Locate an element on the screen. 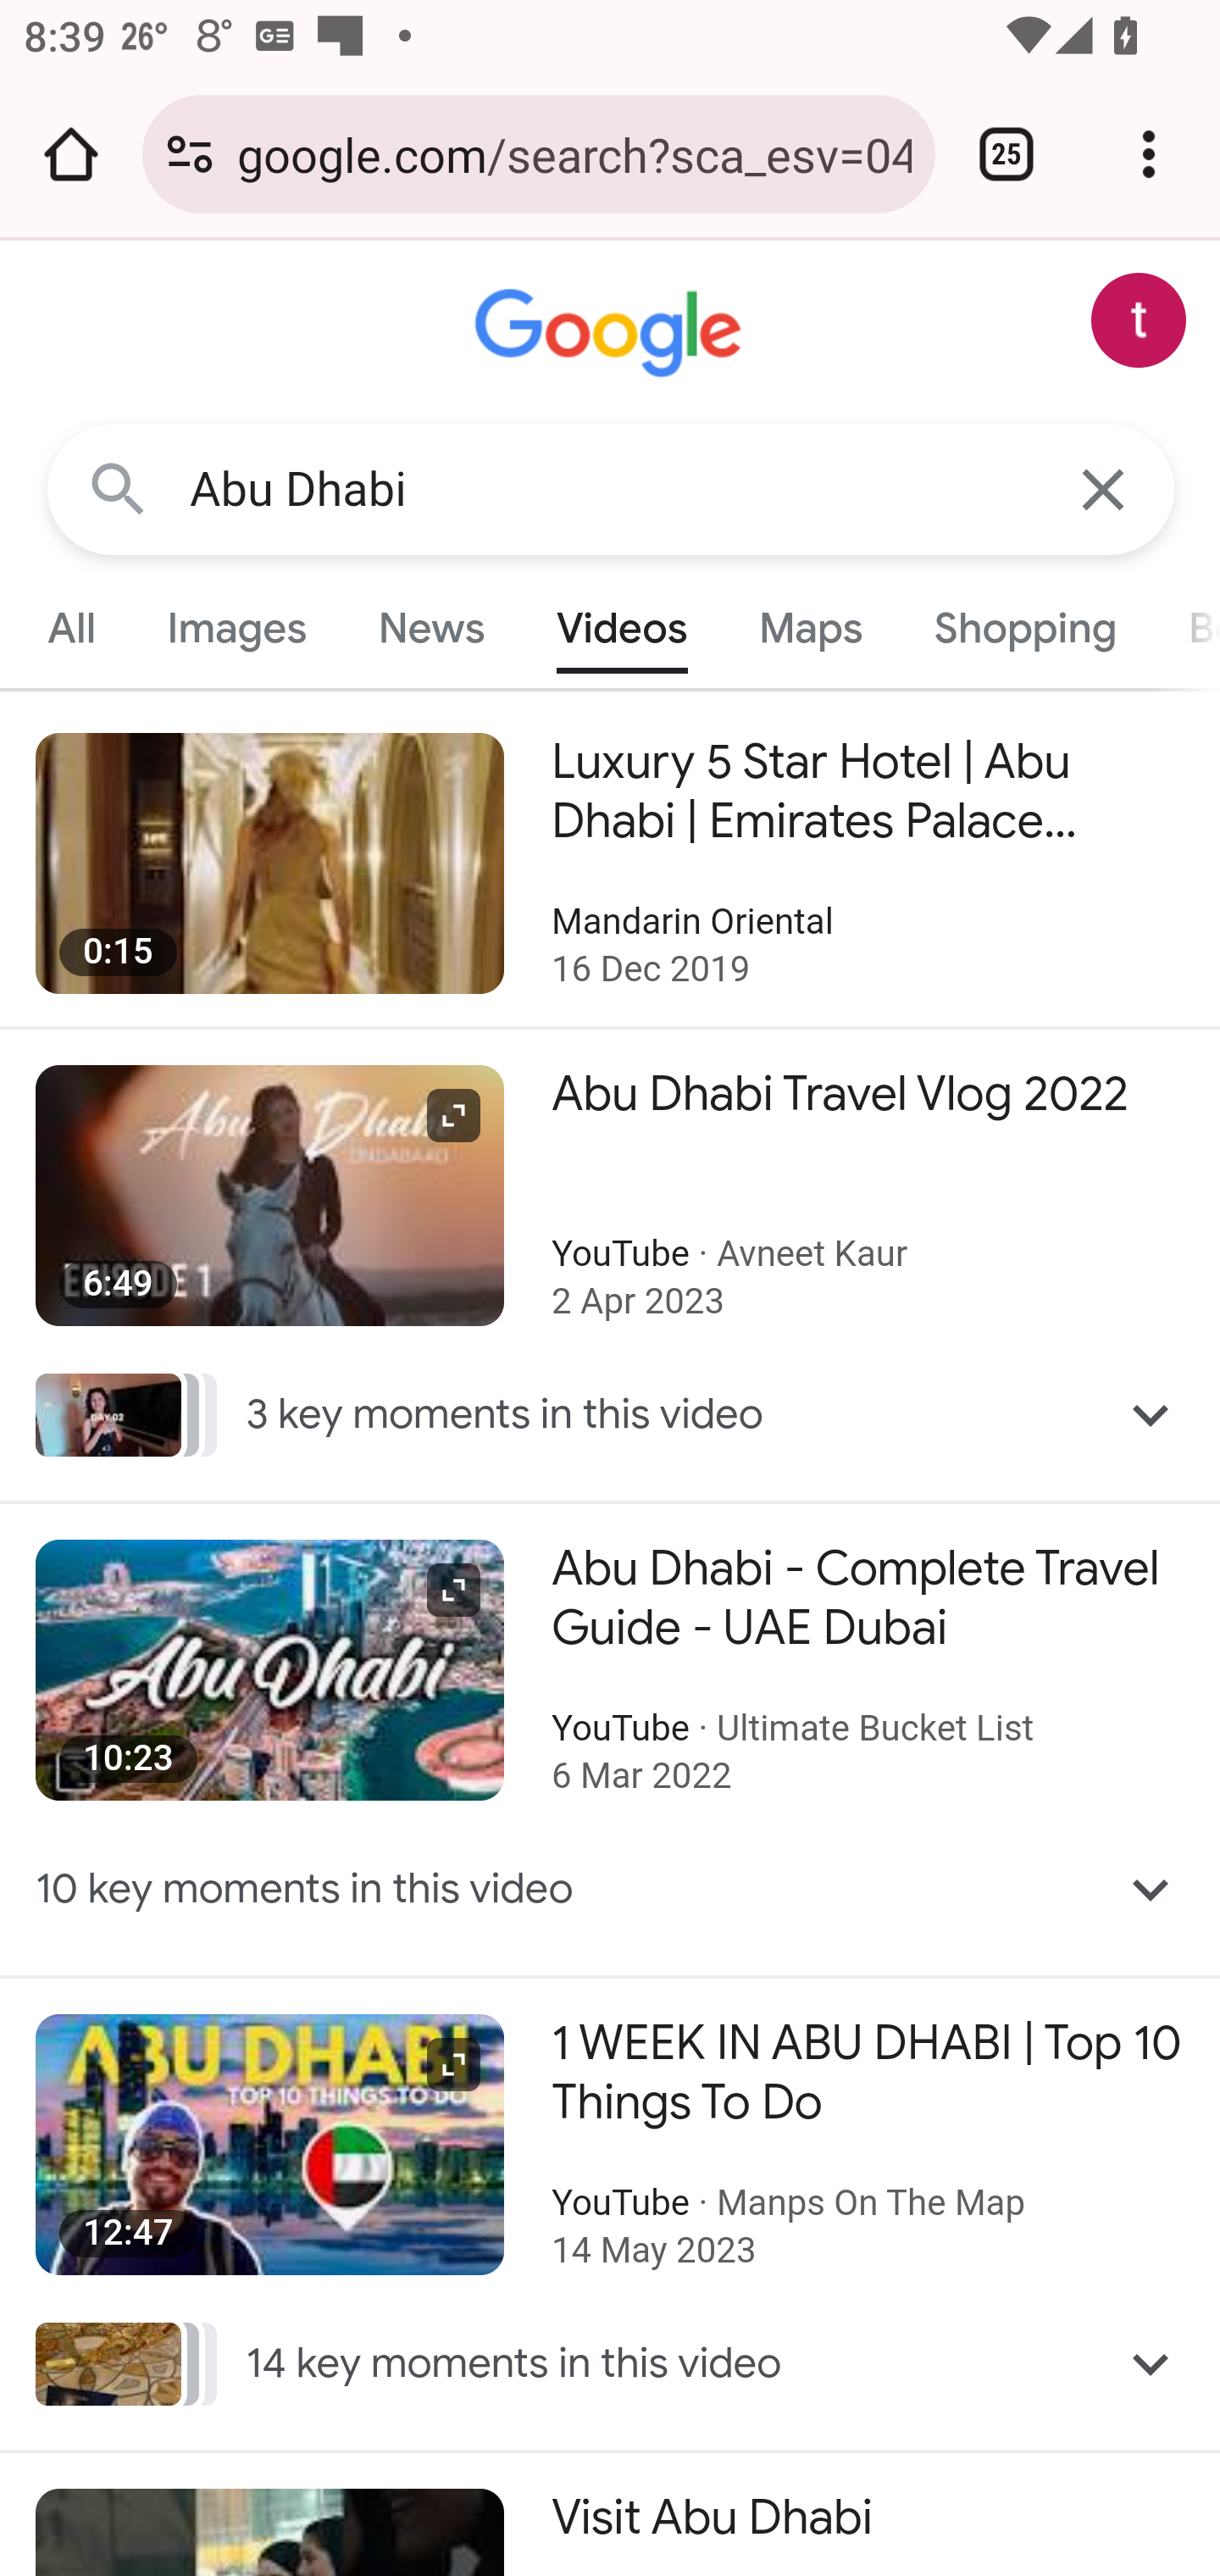  Clear Search is located at coordinates (1105, 488).